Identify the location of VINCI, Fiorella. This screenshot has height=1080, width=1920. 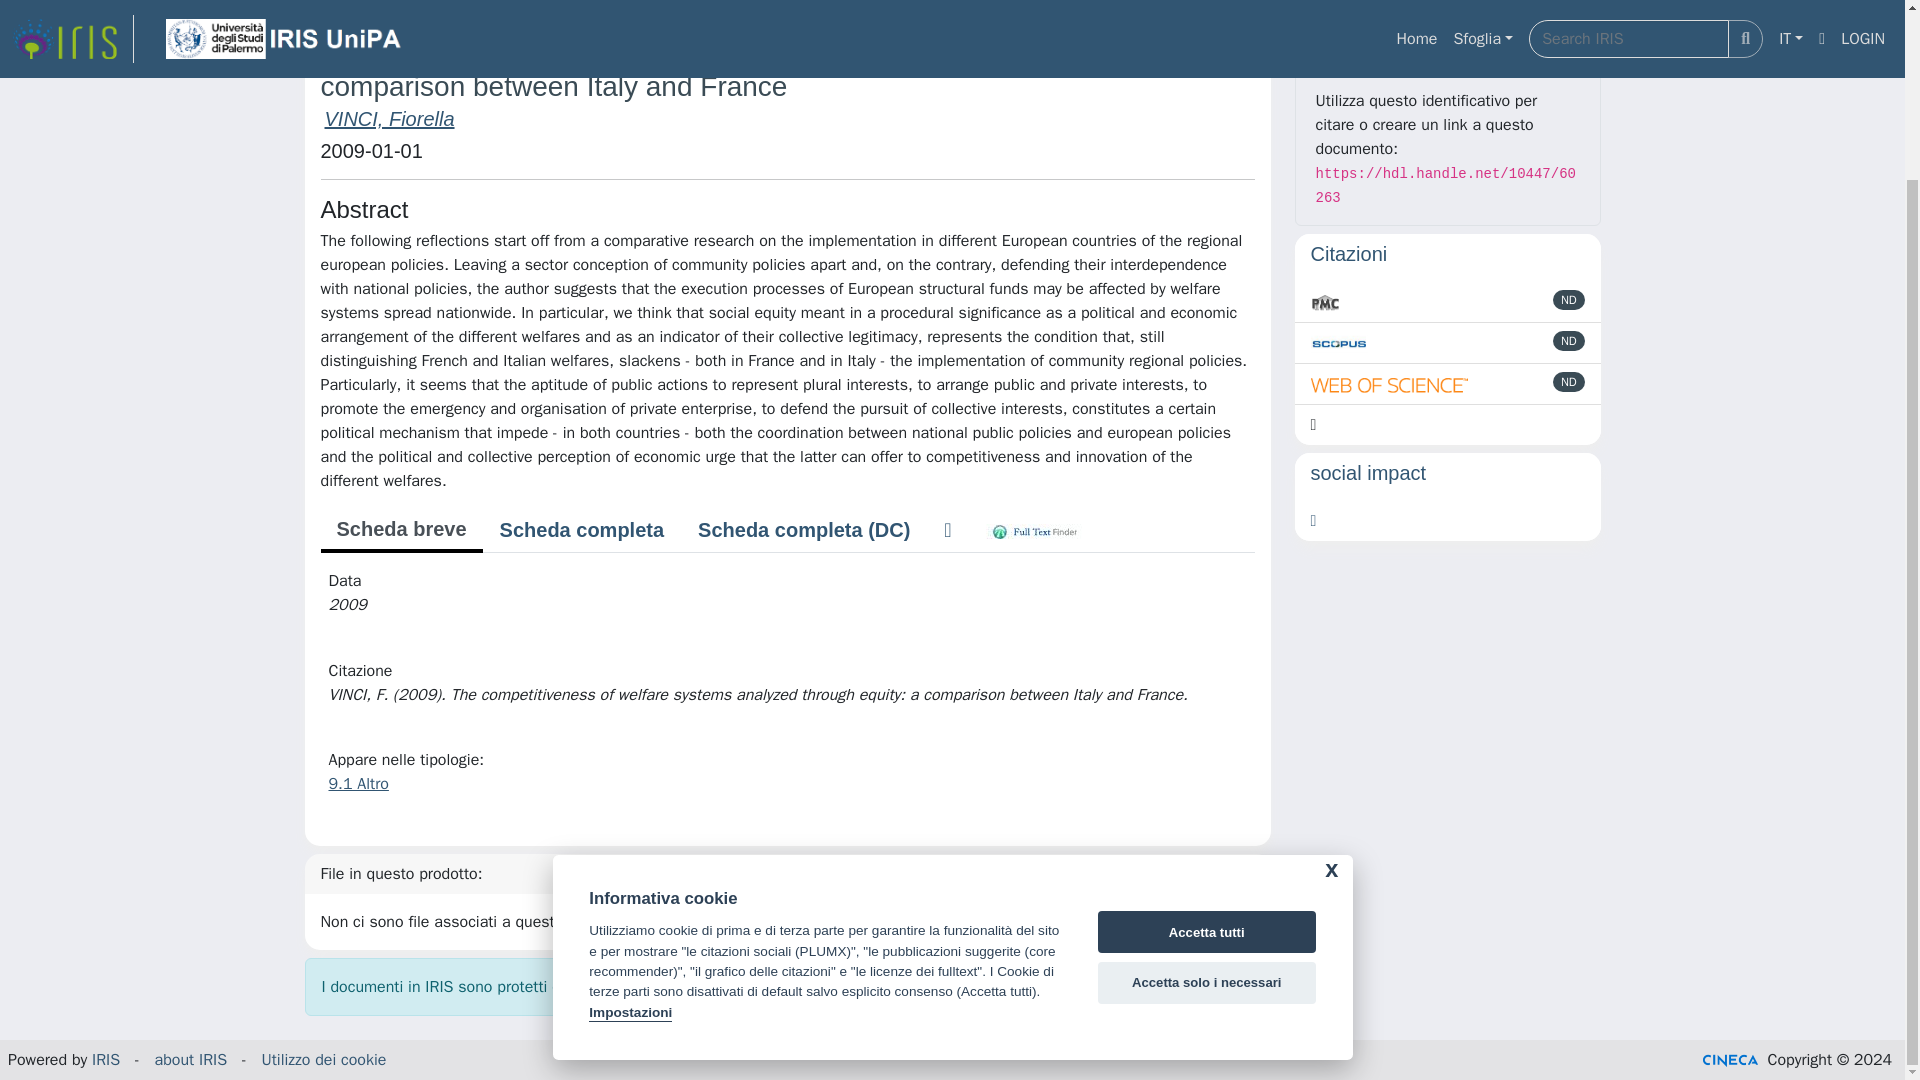
(388, 118).